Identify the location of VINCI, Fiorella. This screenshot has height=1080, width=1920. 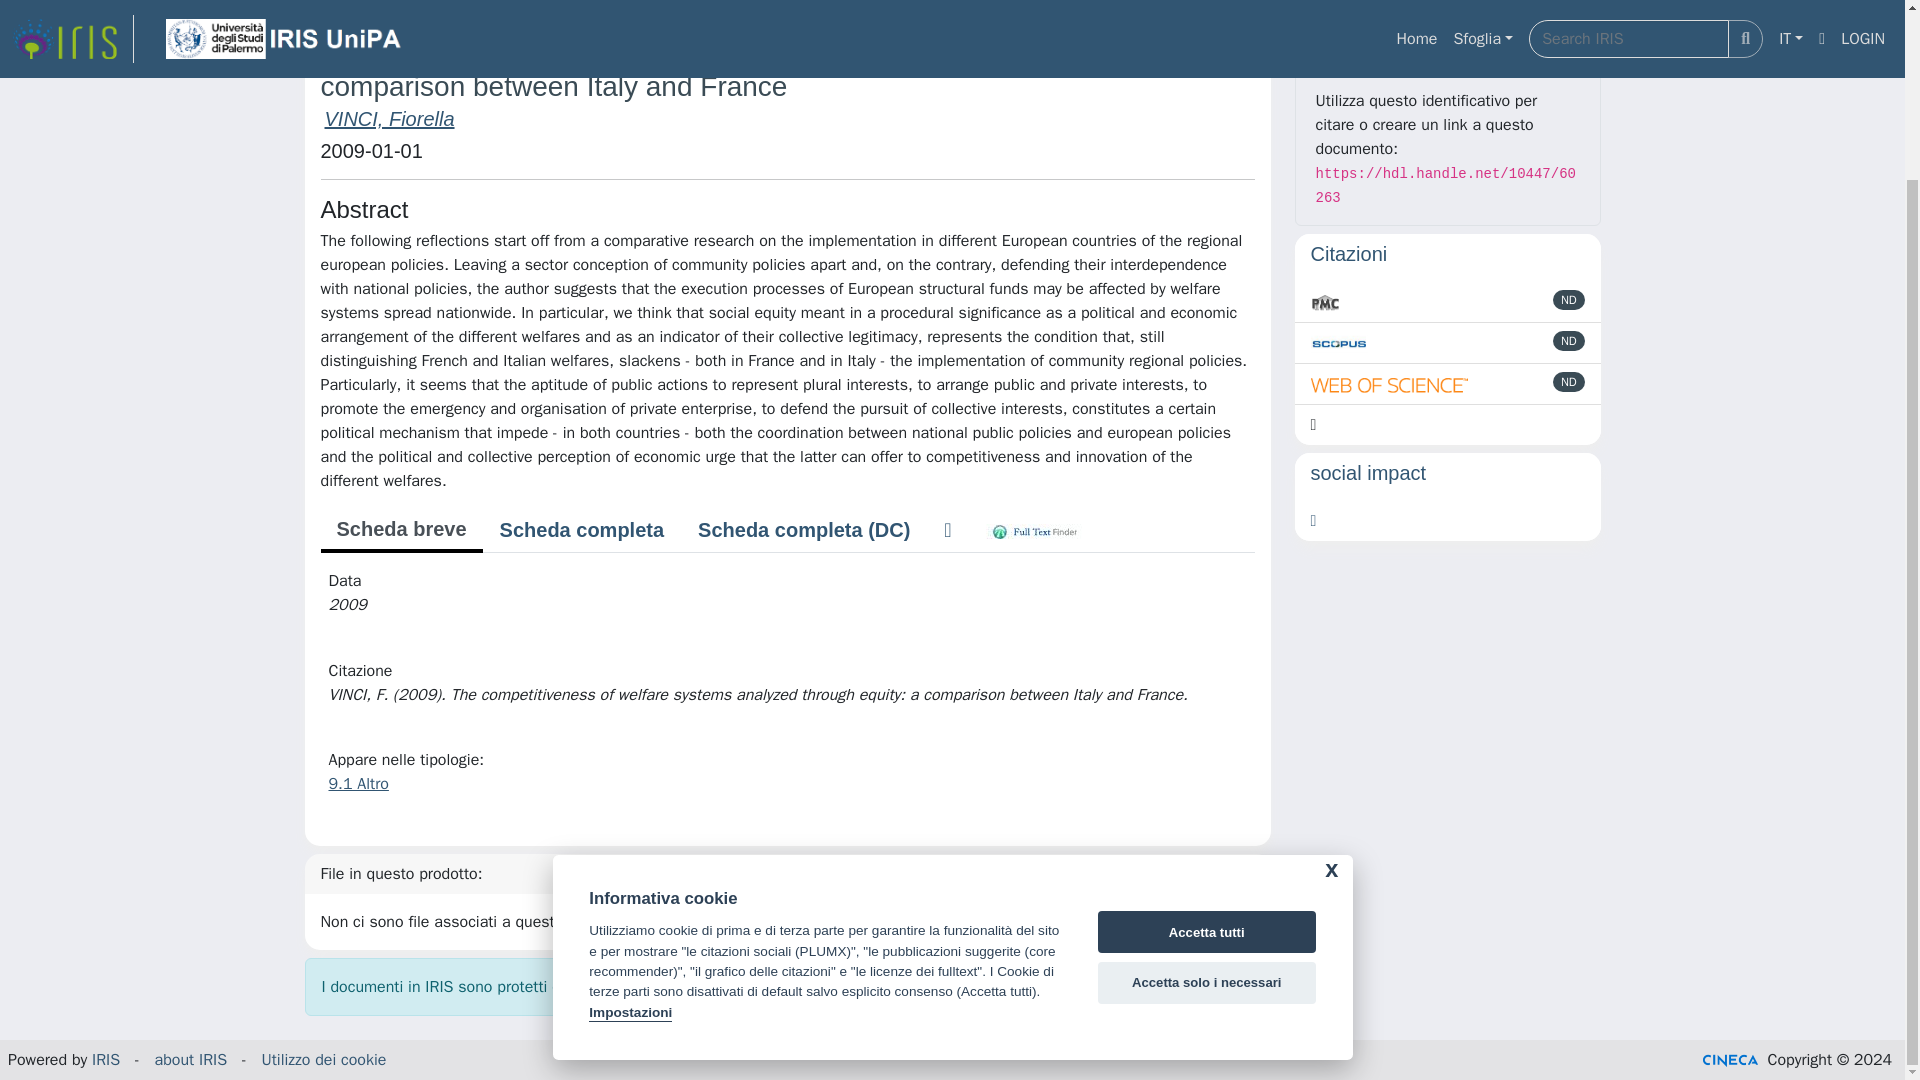
(388, 118).